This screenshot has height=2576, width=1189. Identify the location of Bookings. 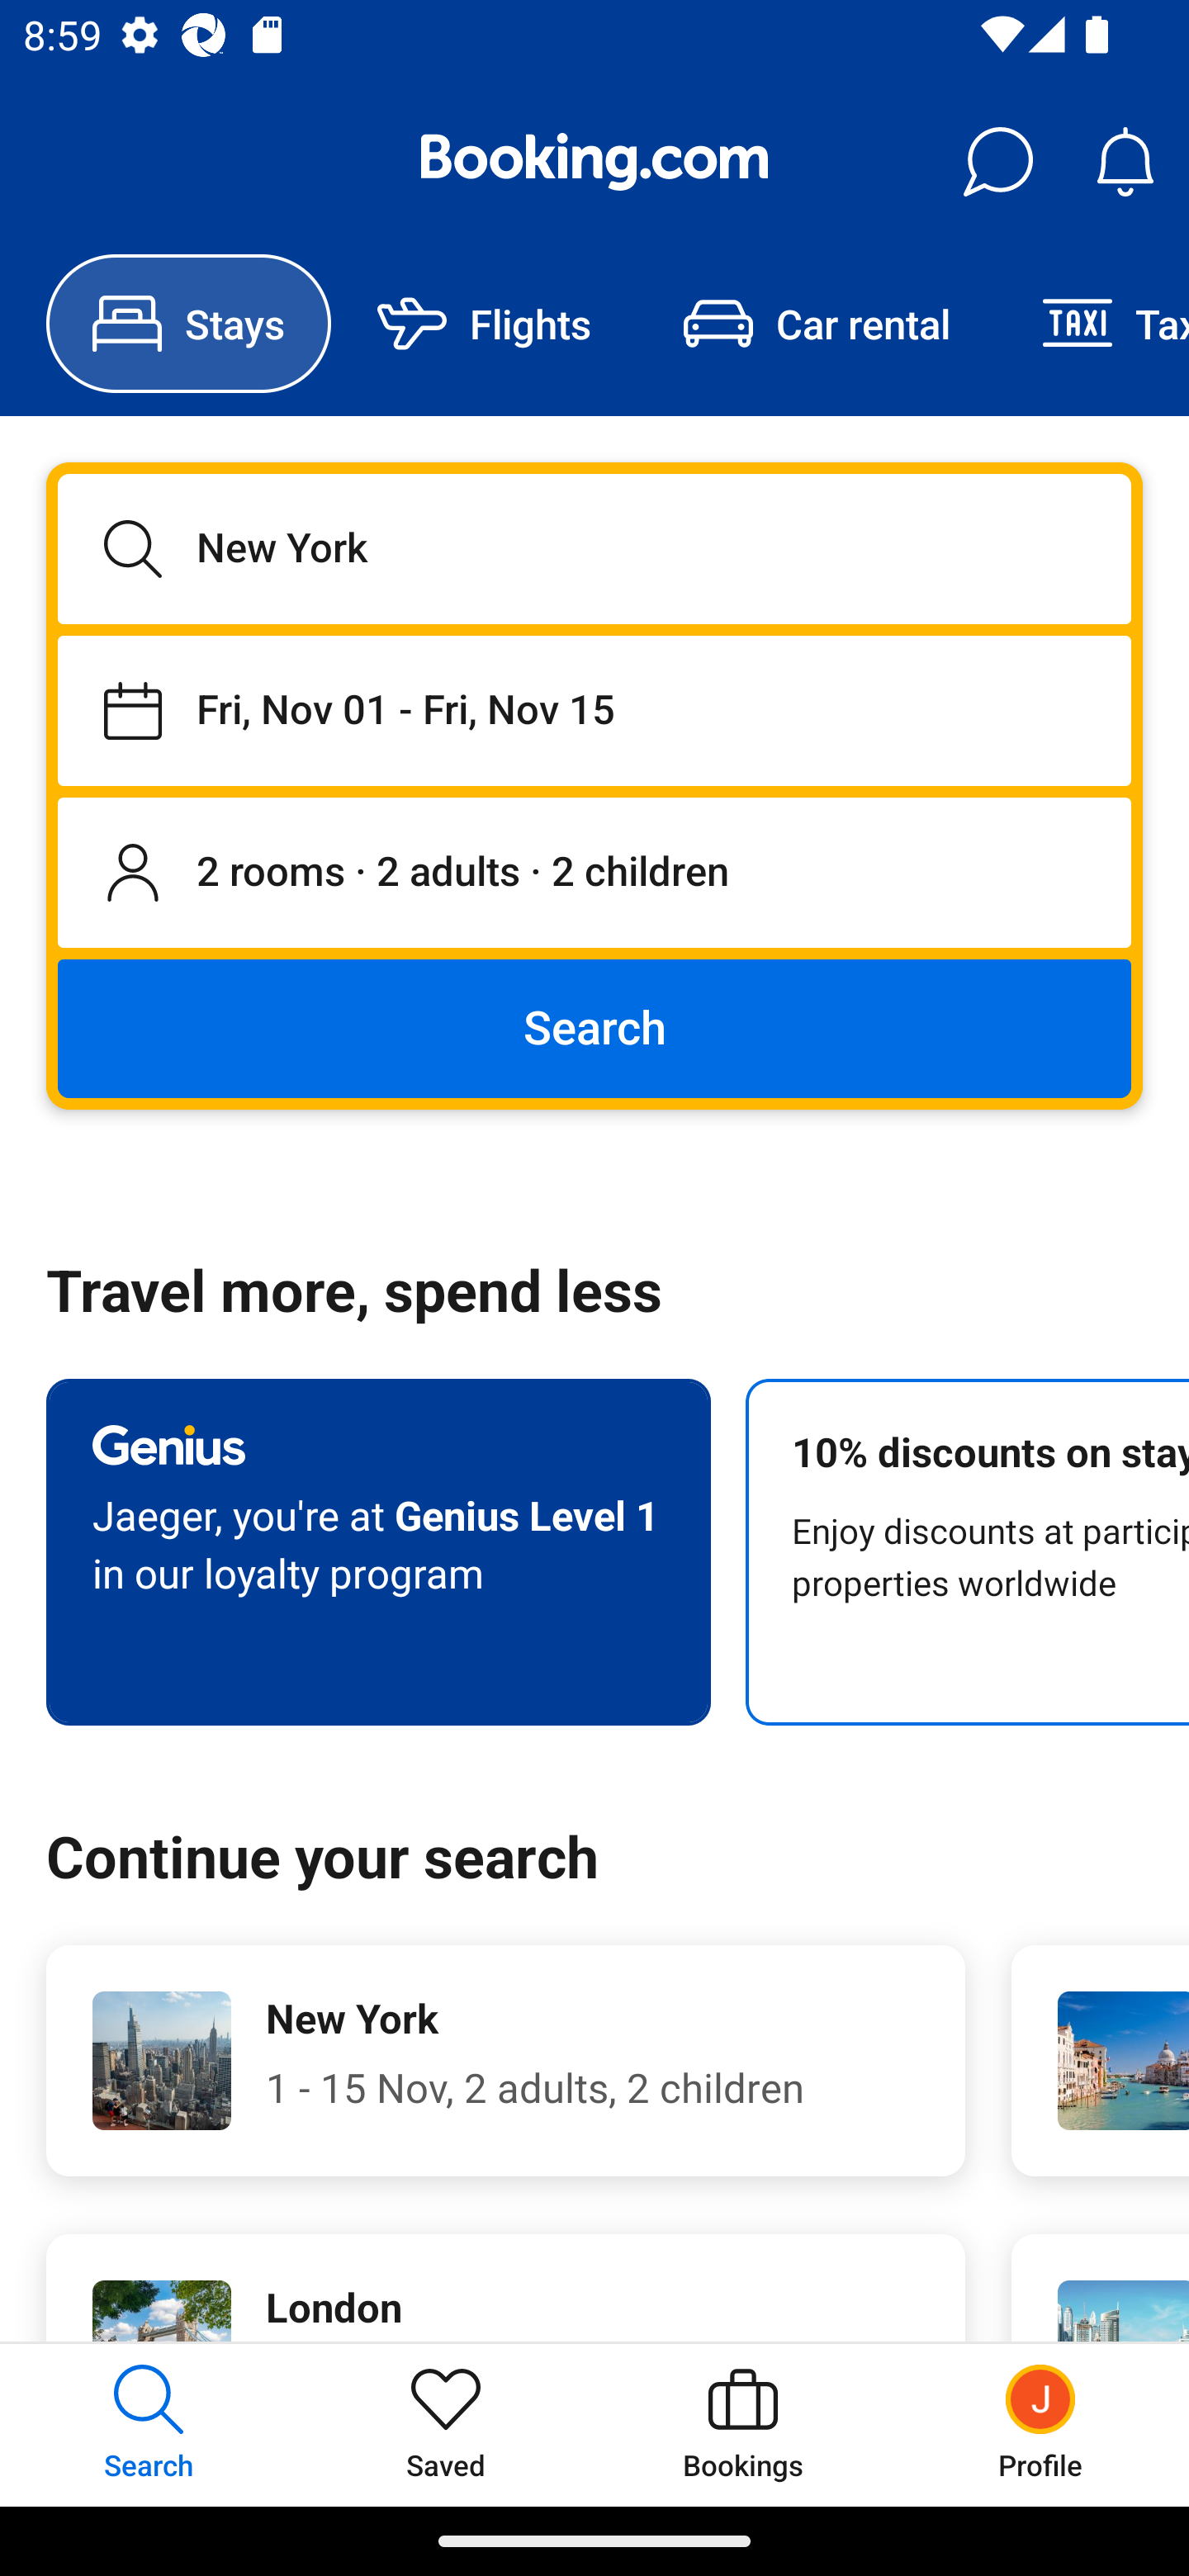
(743, 2424).